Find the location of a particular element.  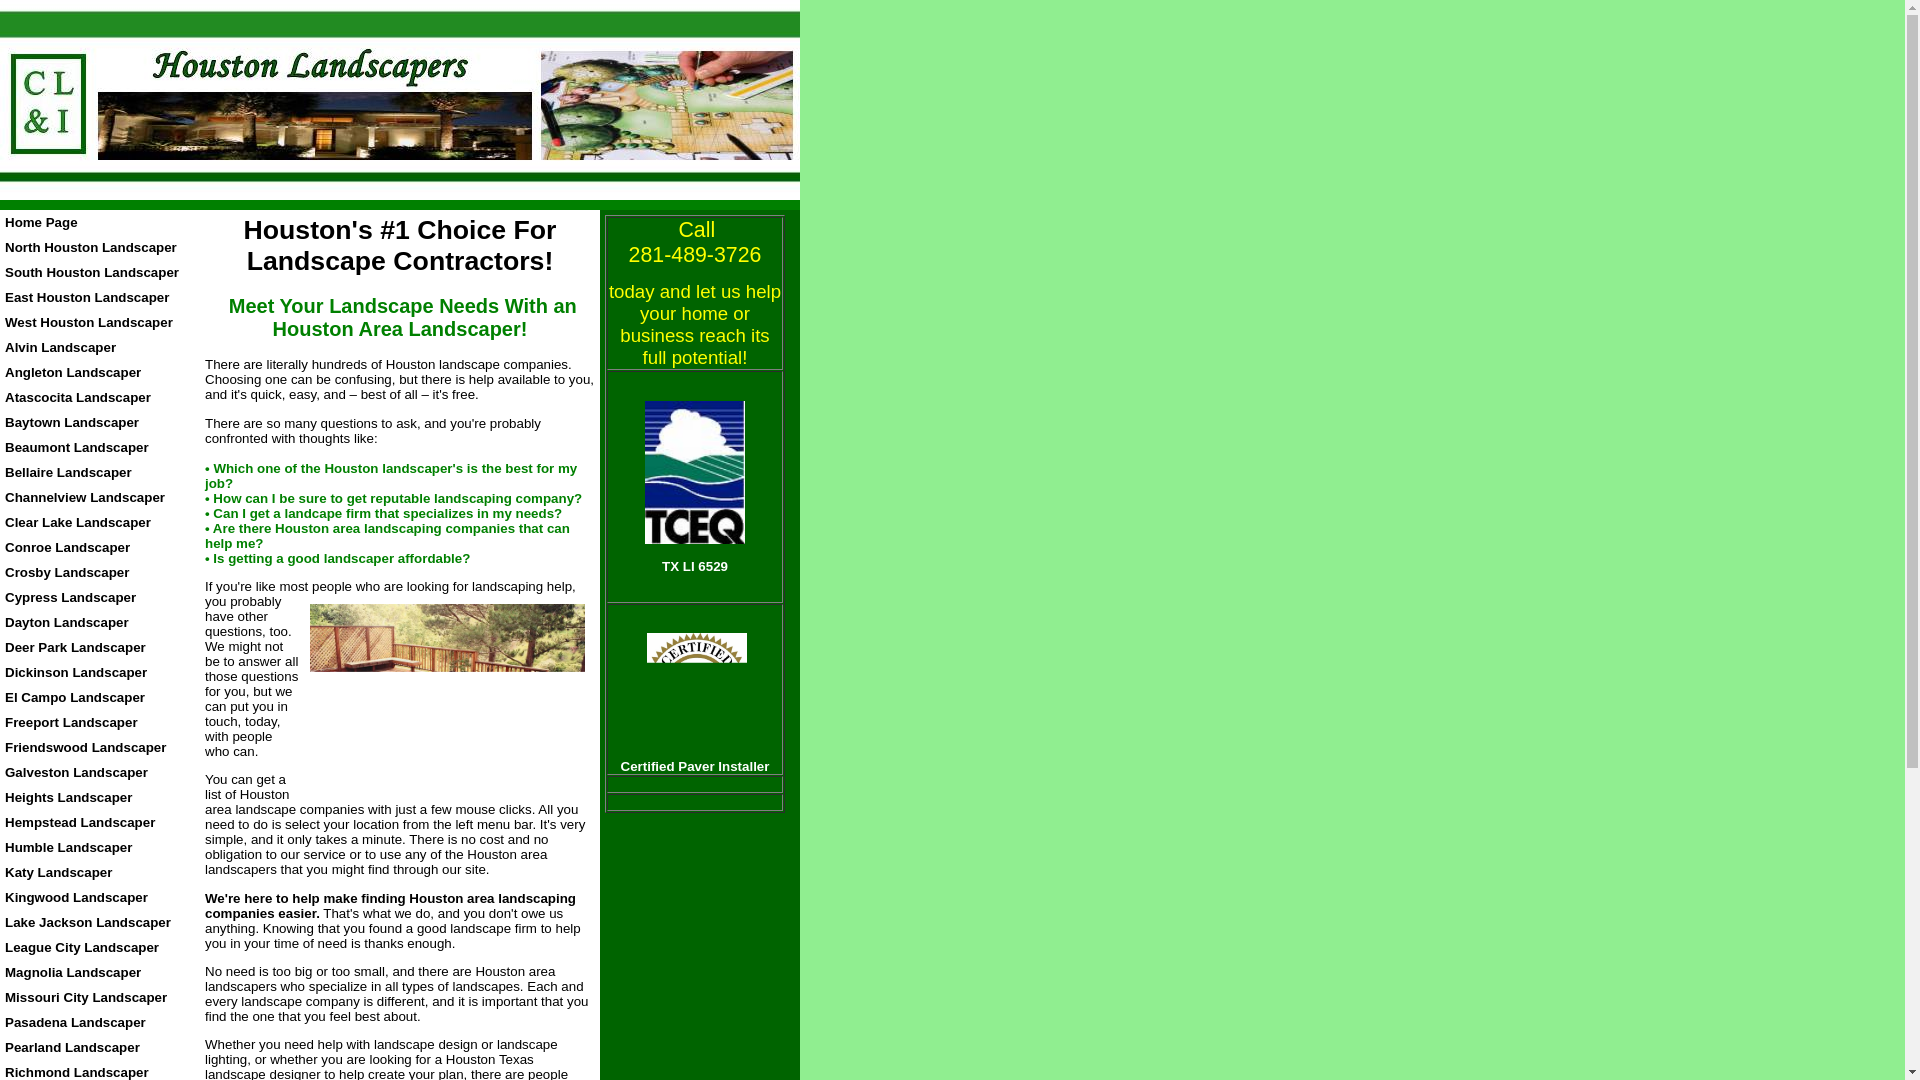

Crosby Landscaper is located at coordinates (66, 572).